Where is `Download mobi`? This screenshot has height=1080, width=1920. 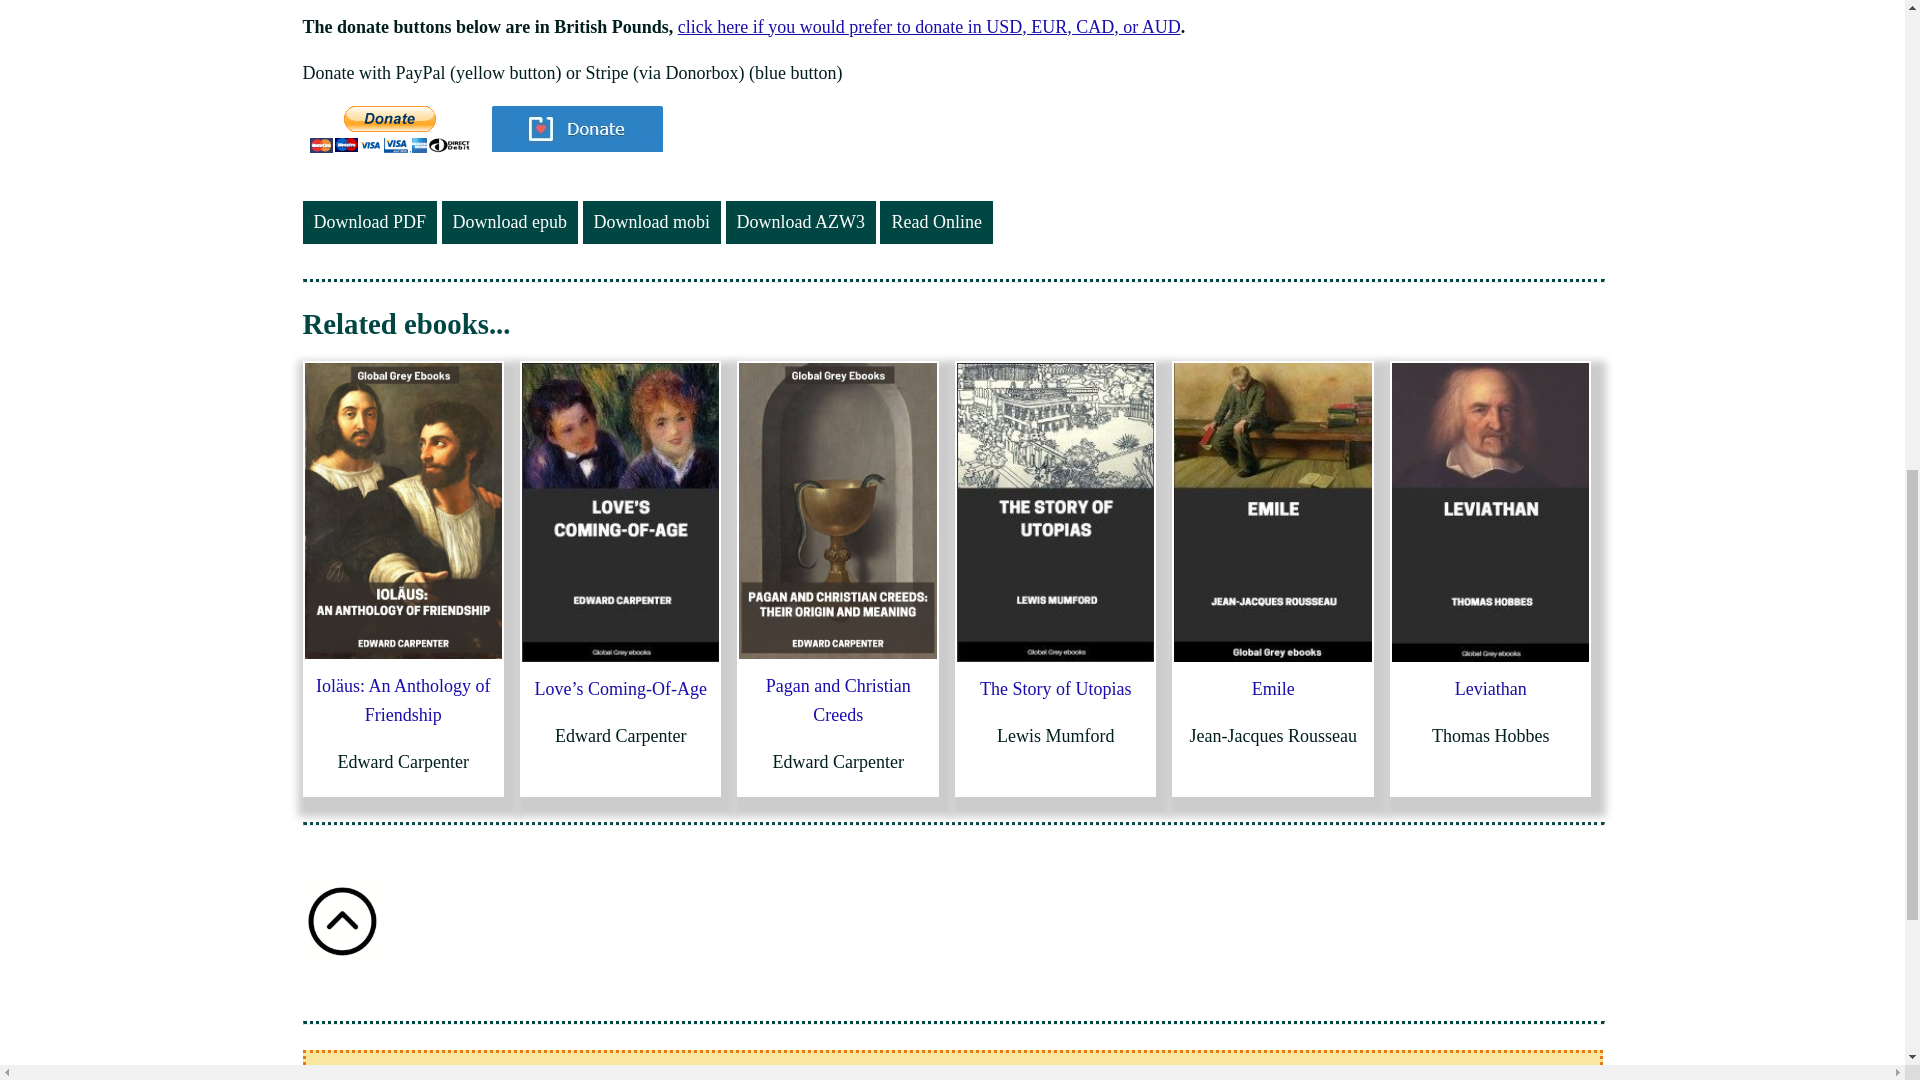 Download mobi is located at coordinates (651, 222).